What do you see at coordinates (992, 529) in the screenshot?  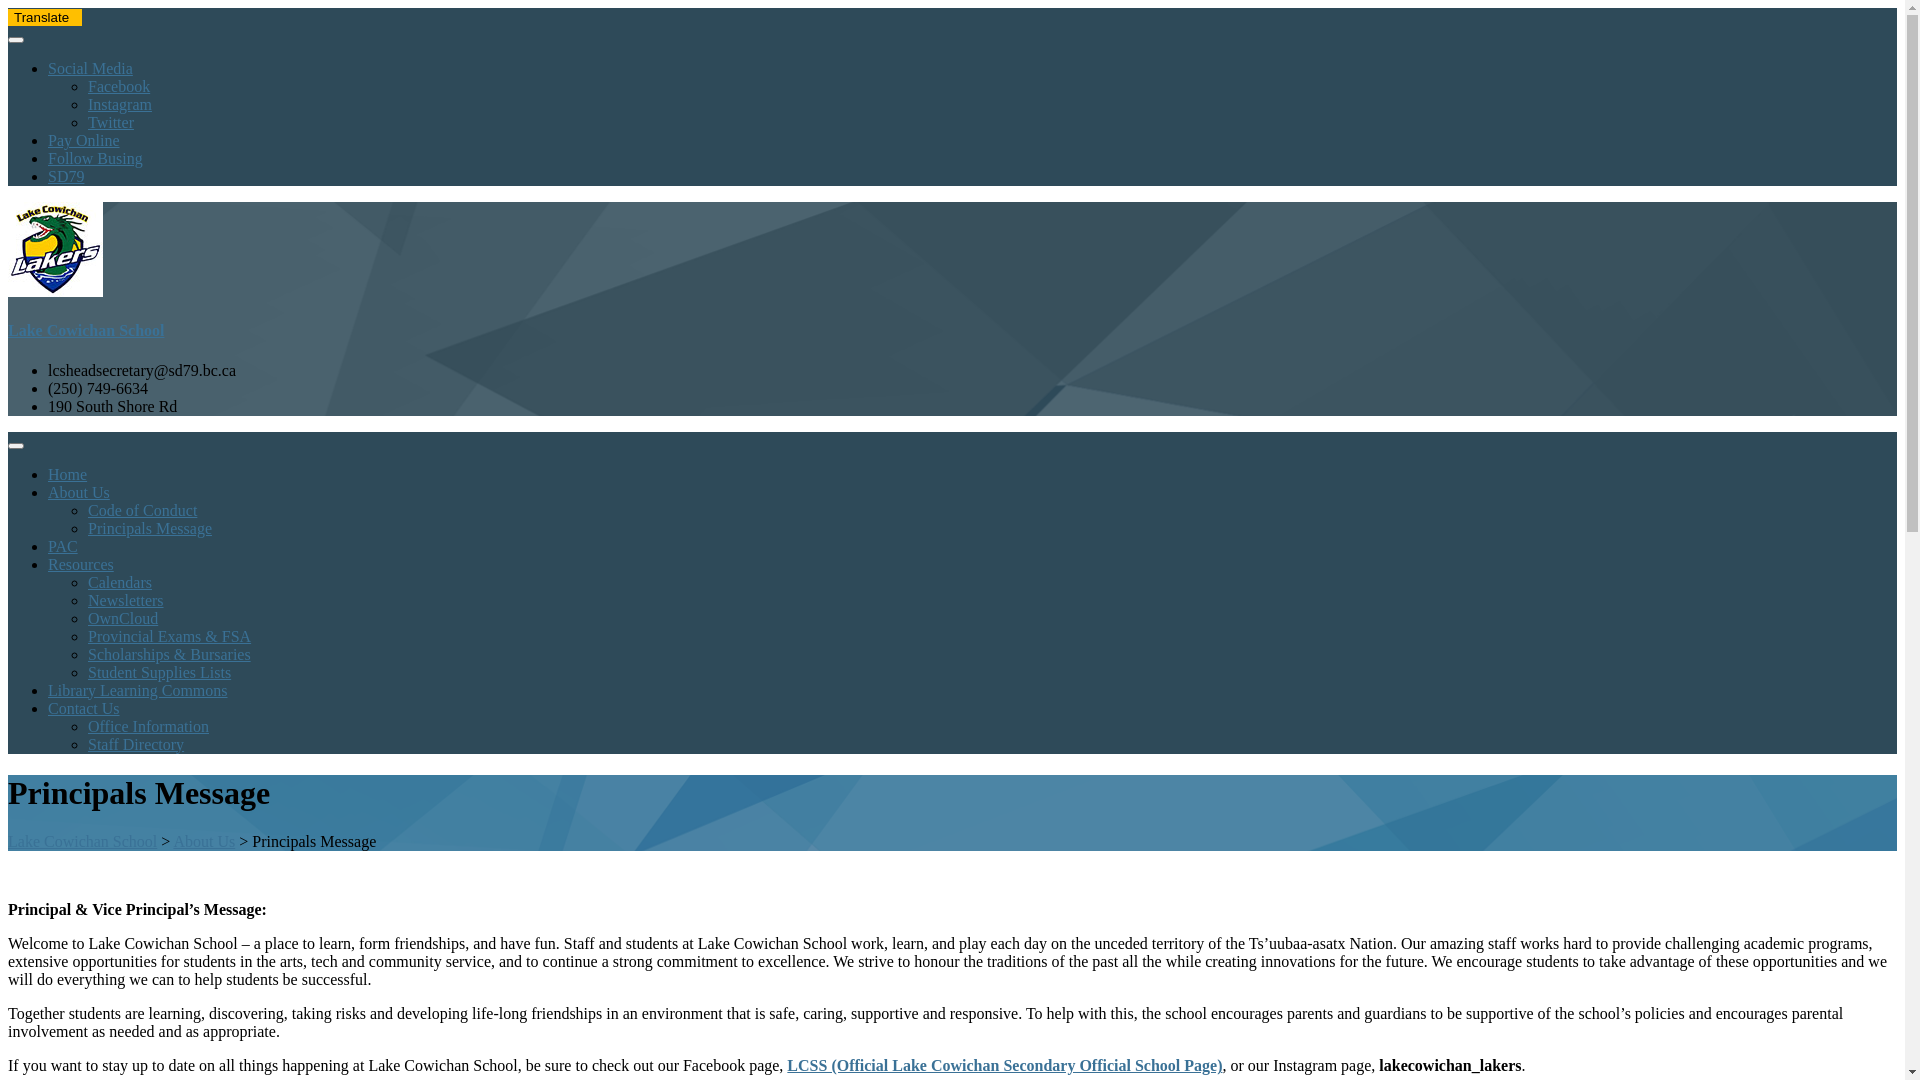 I see `Principals Message` at bounding box center [992, 529].